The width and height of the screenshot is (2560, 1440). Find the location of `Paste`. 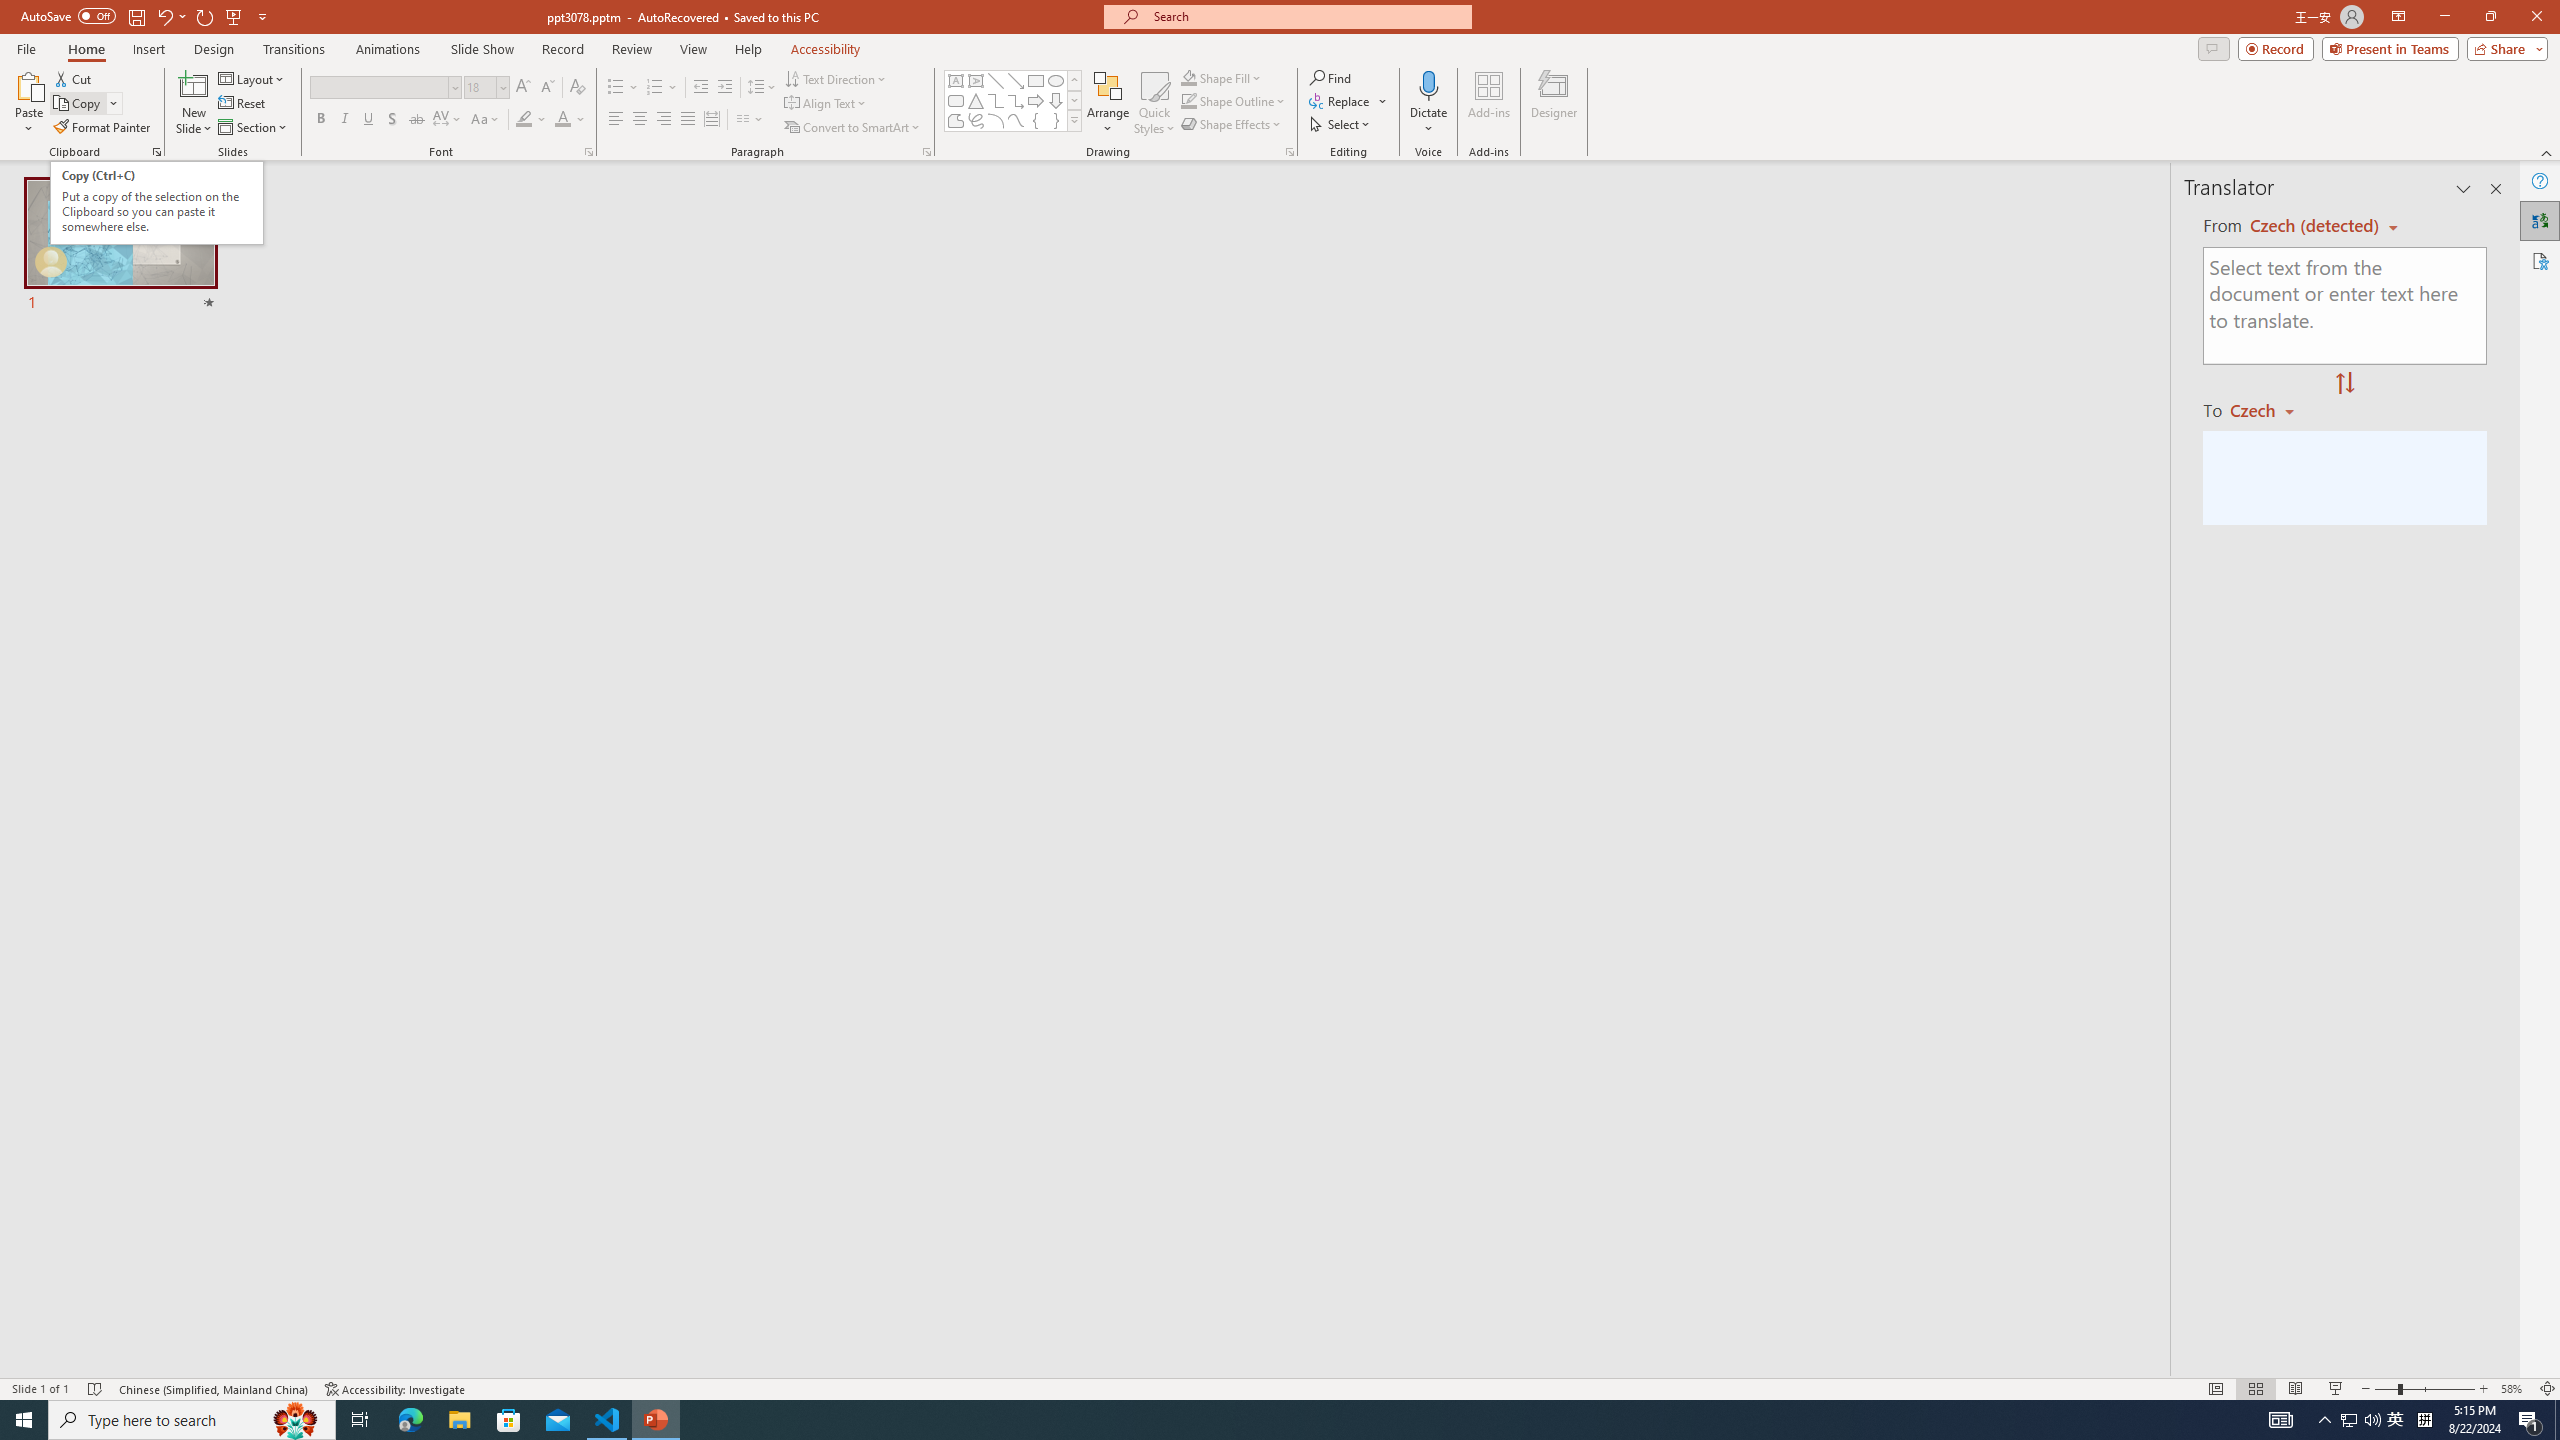

Paste is located at coordinates (29, 103).